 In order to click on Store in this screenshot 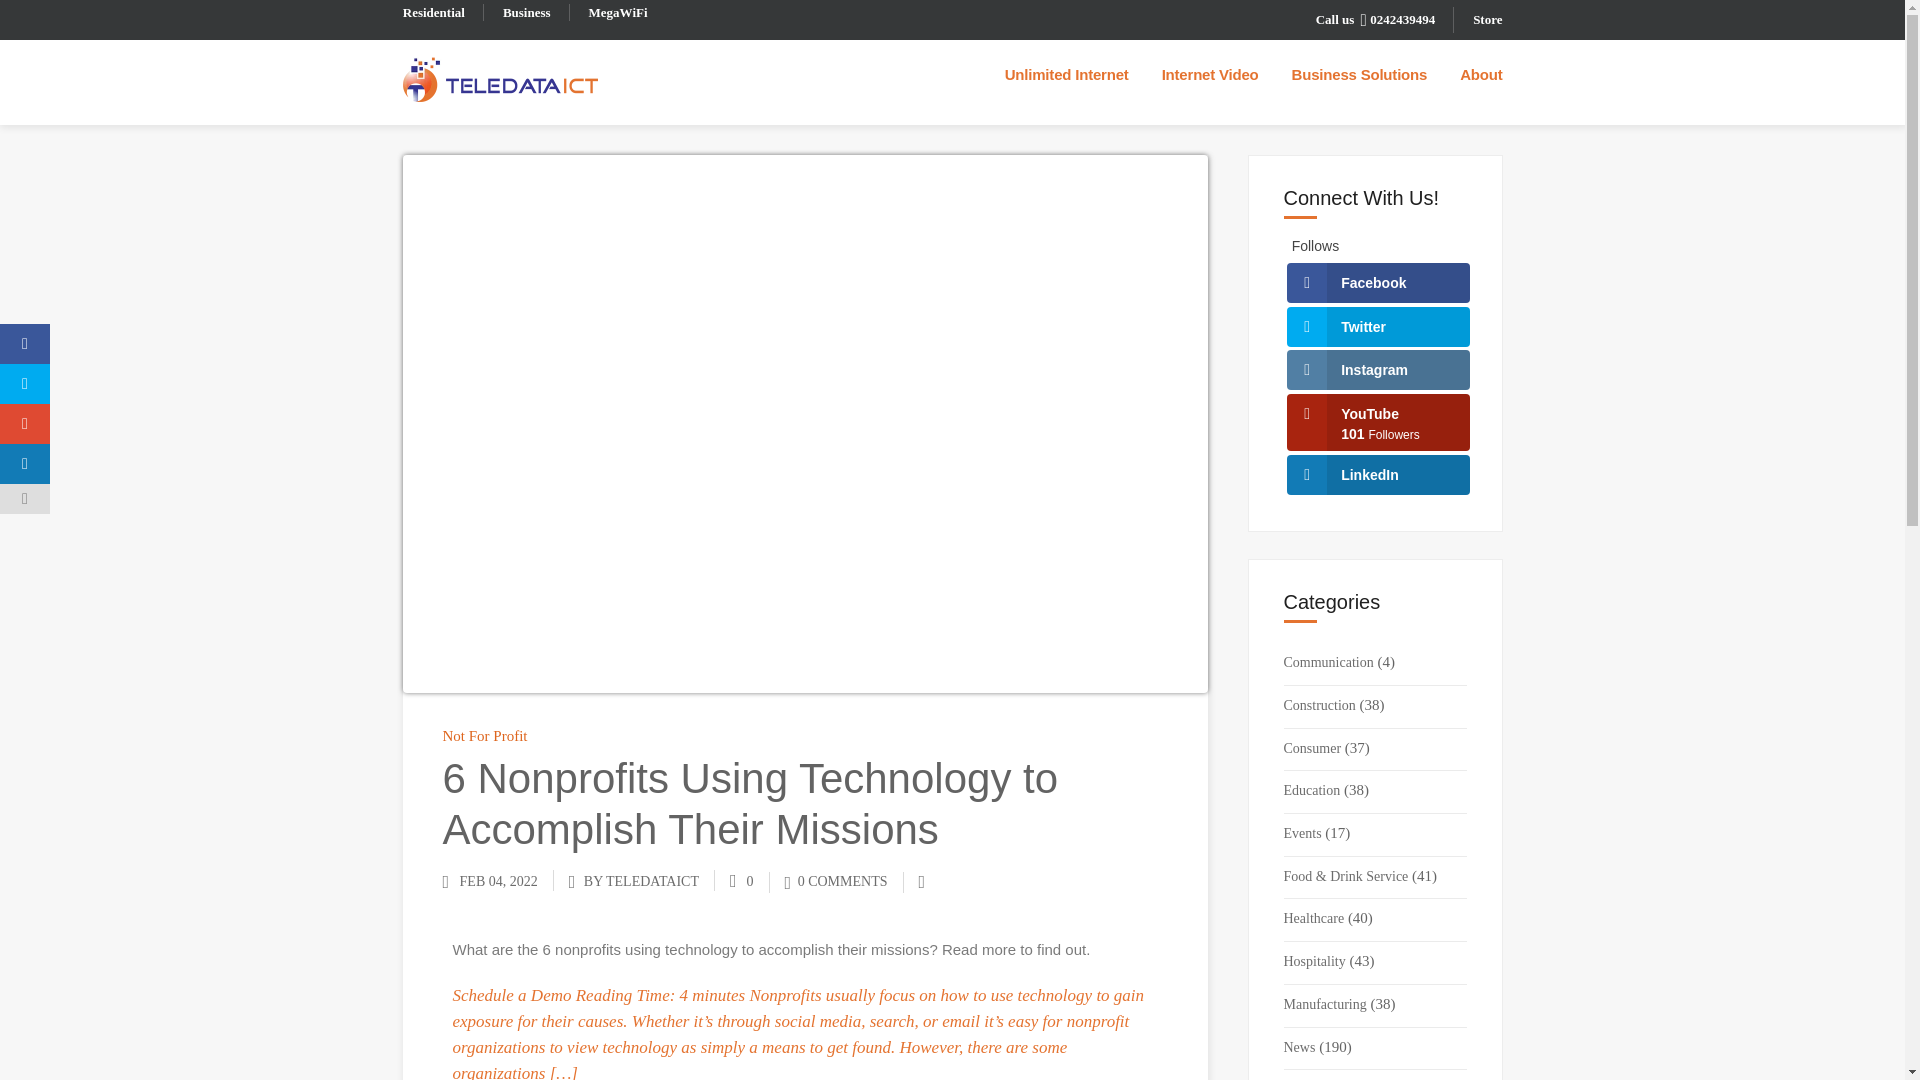, I will do `click(1486, 19)`.